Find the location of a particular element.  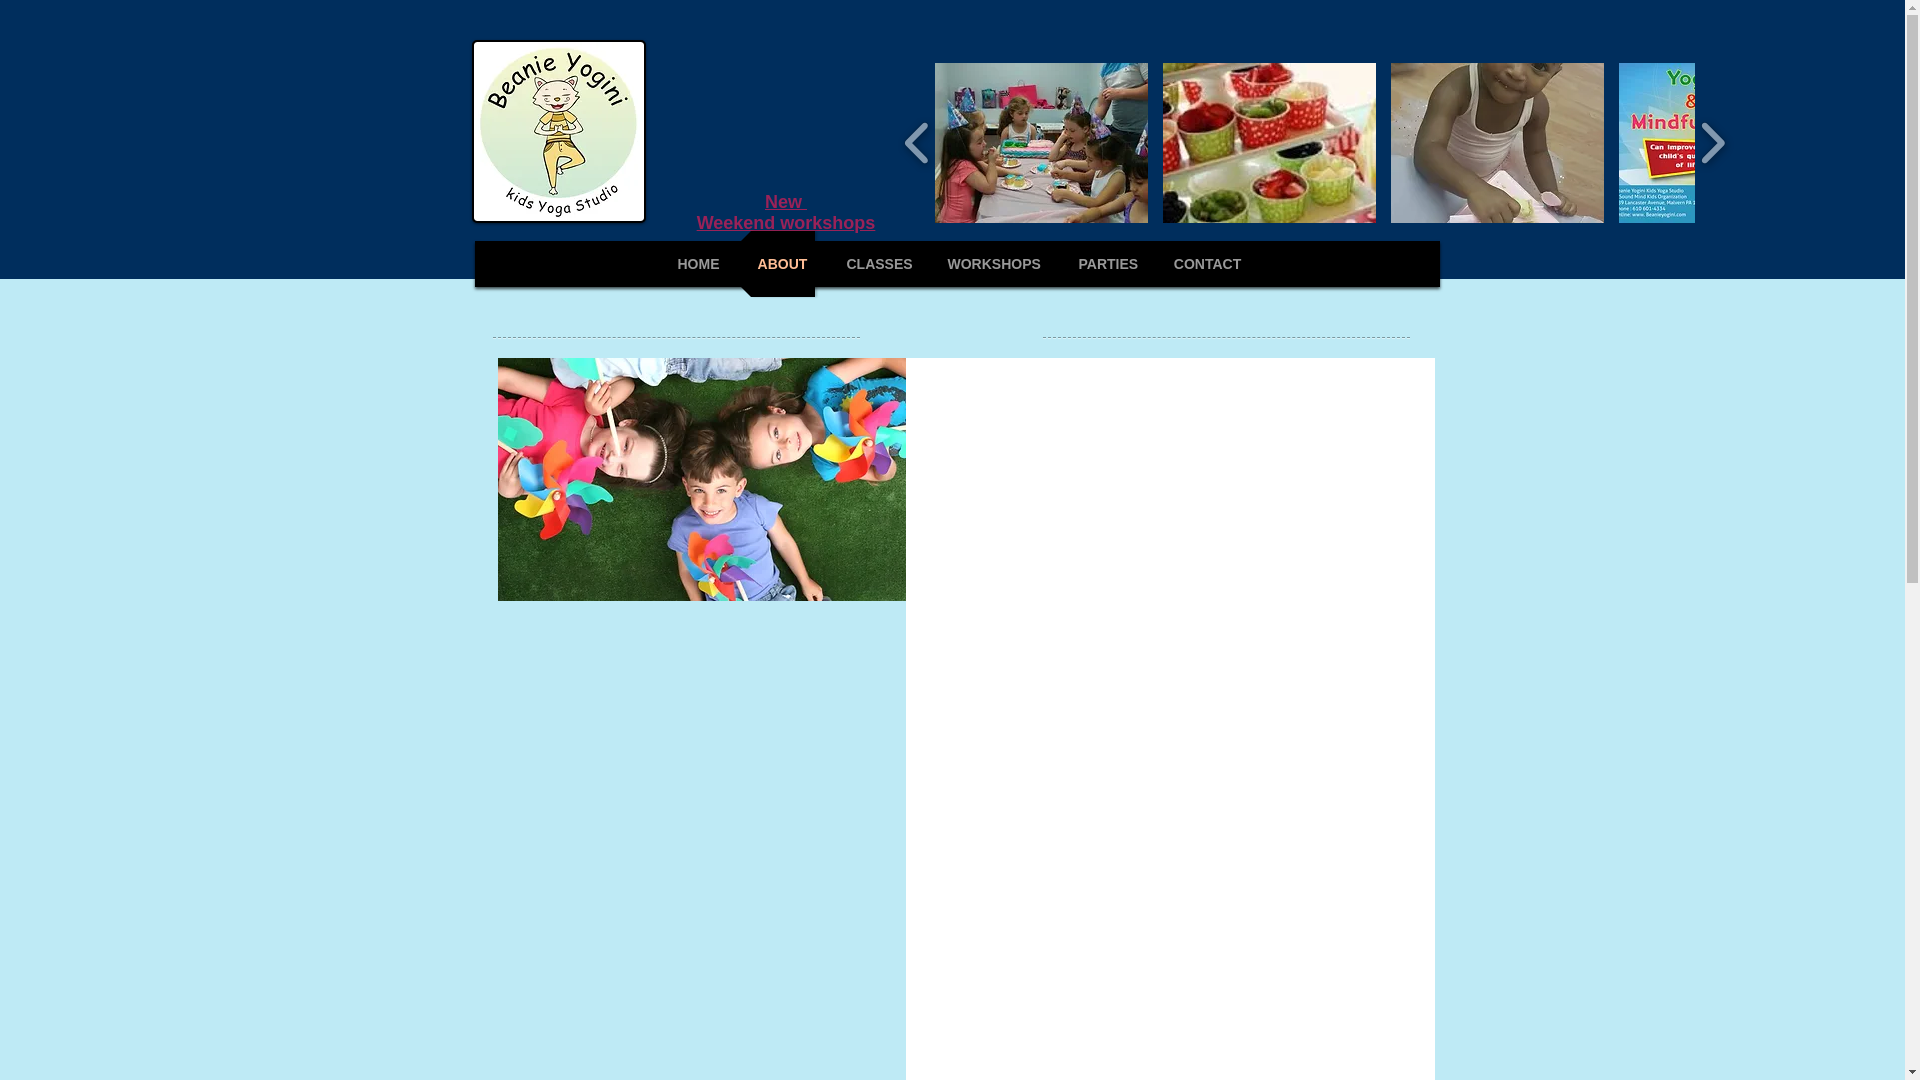

CLASSES is located at coordinates (877, 264).